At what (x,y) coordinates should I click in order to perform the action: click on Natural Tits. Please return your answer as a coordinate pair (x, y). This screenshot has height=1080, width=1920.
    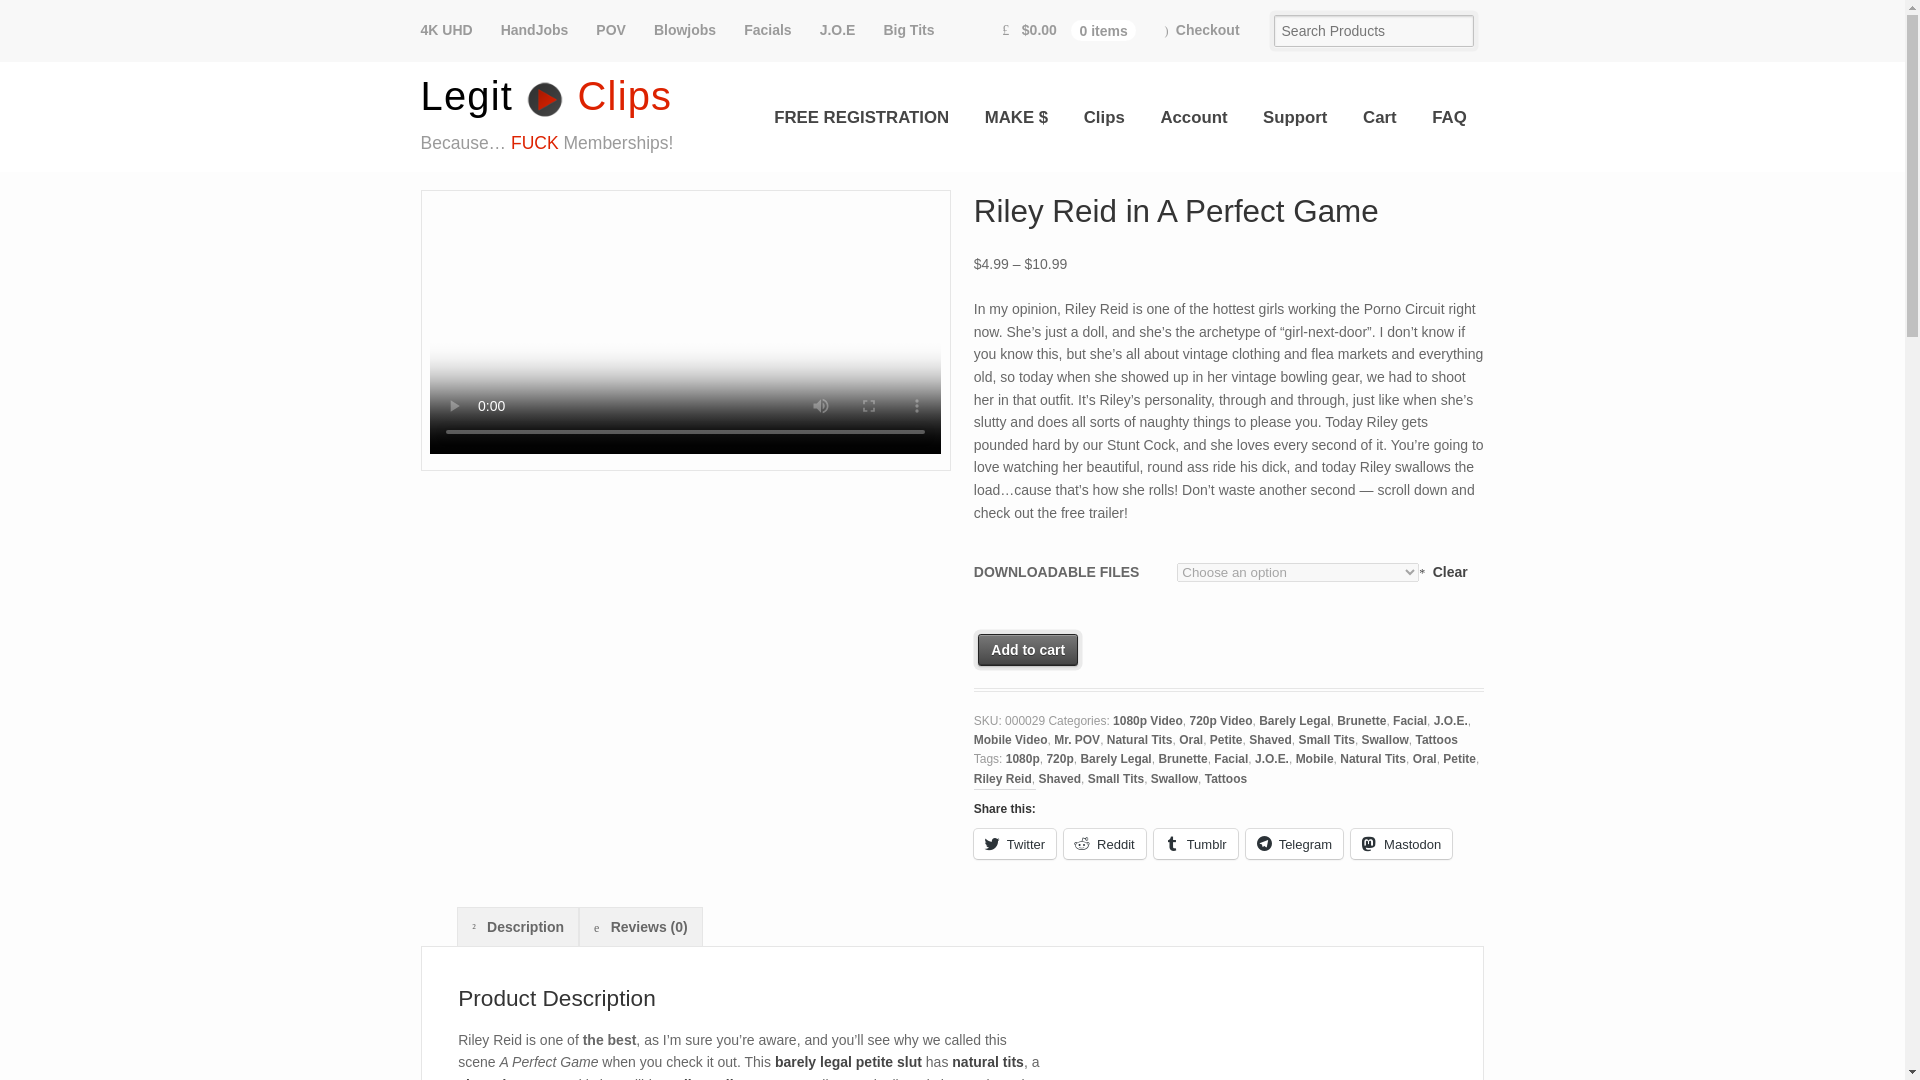
    Looking at the image, I should click on (1140, 740).